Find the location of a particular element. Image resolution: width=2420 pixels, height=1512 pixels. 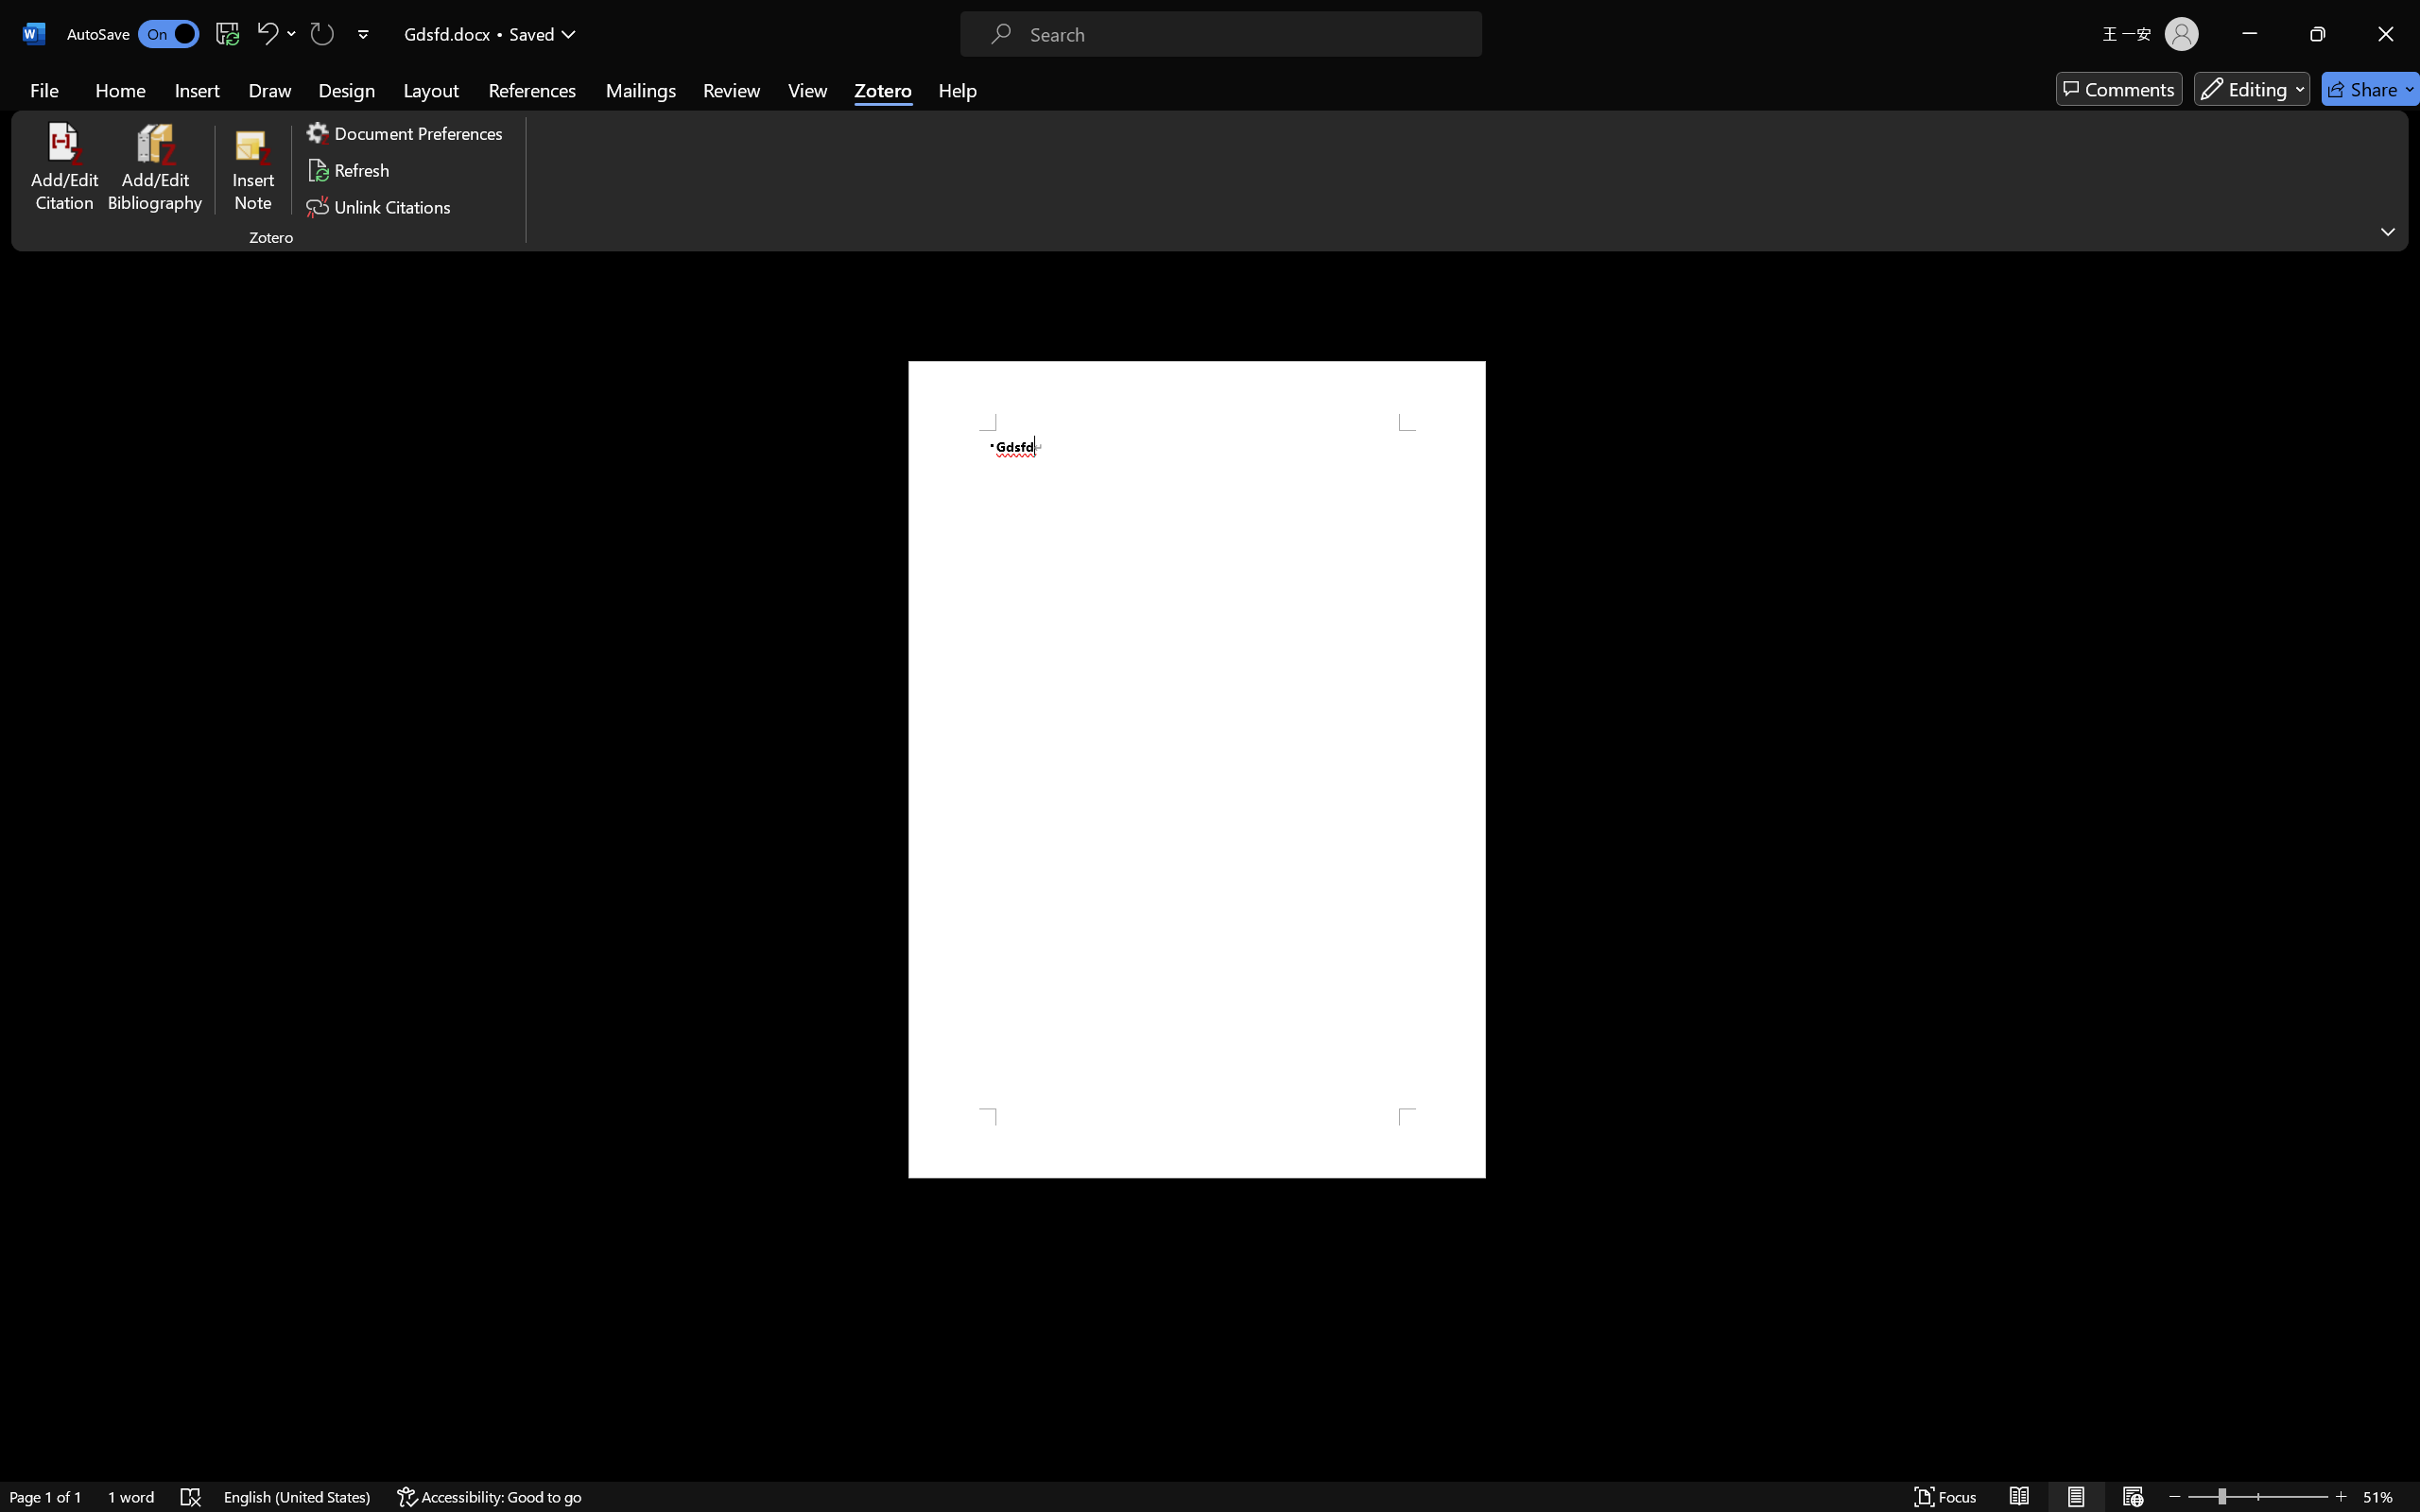

Justify is located at coordinates (648, 125).